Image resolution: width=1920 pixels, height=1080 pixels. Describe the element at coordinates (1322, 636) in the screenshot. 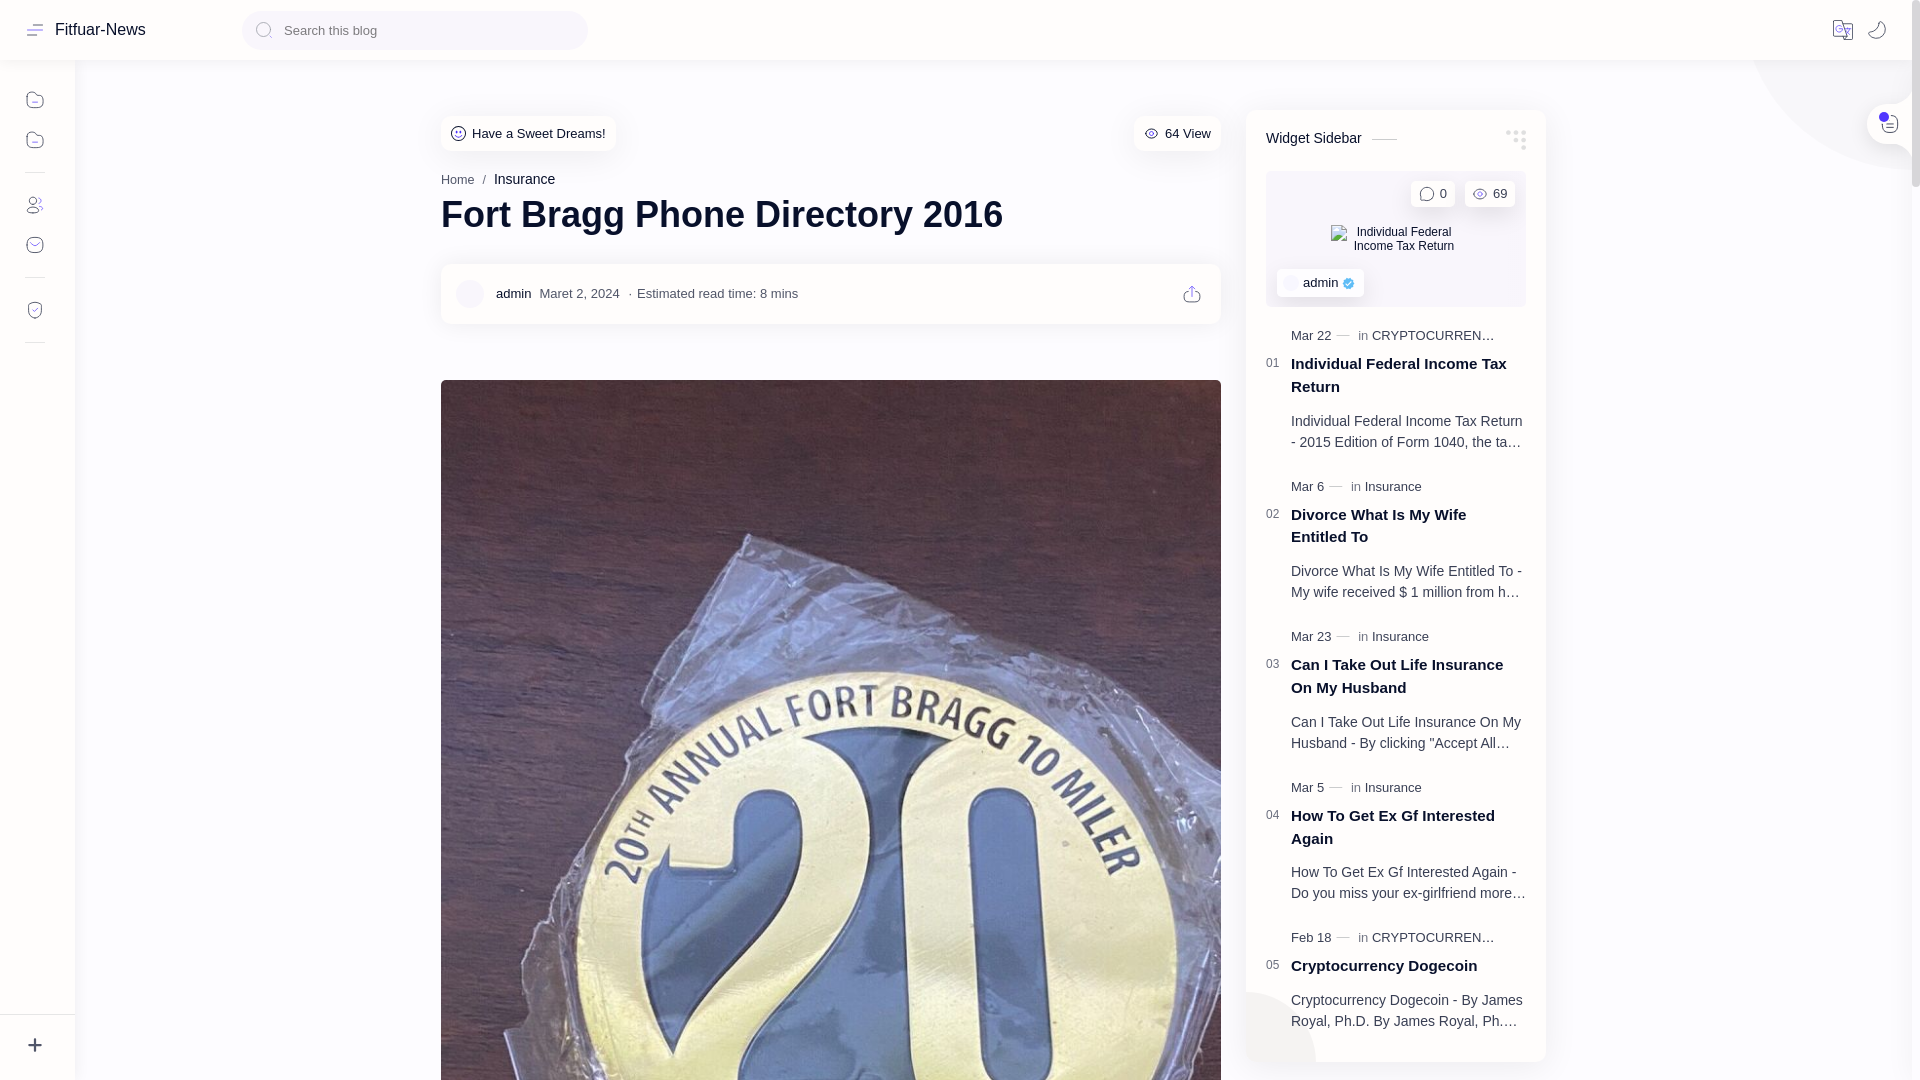

I see `Published: Maret 23, 2024` at that location.